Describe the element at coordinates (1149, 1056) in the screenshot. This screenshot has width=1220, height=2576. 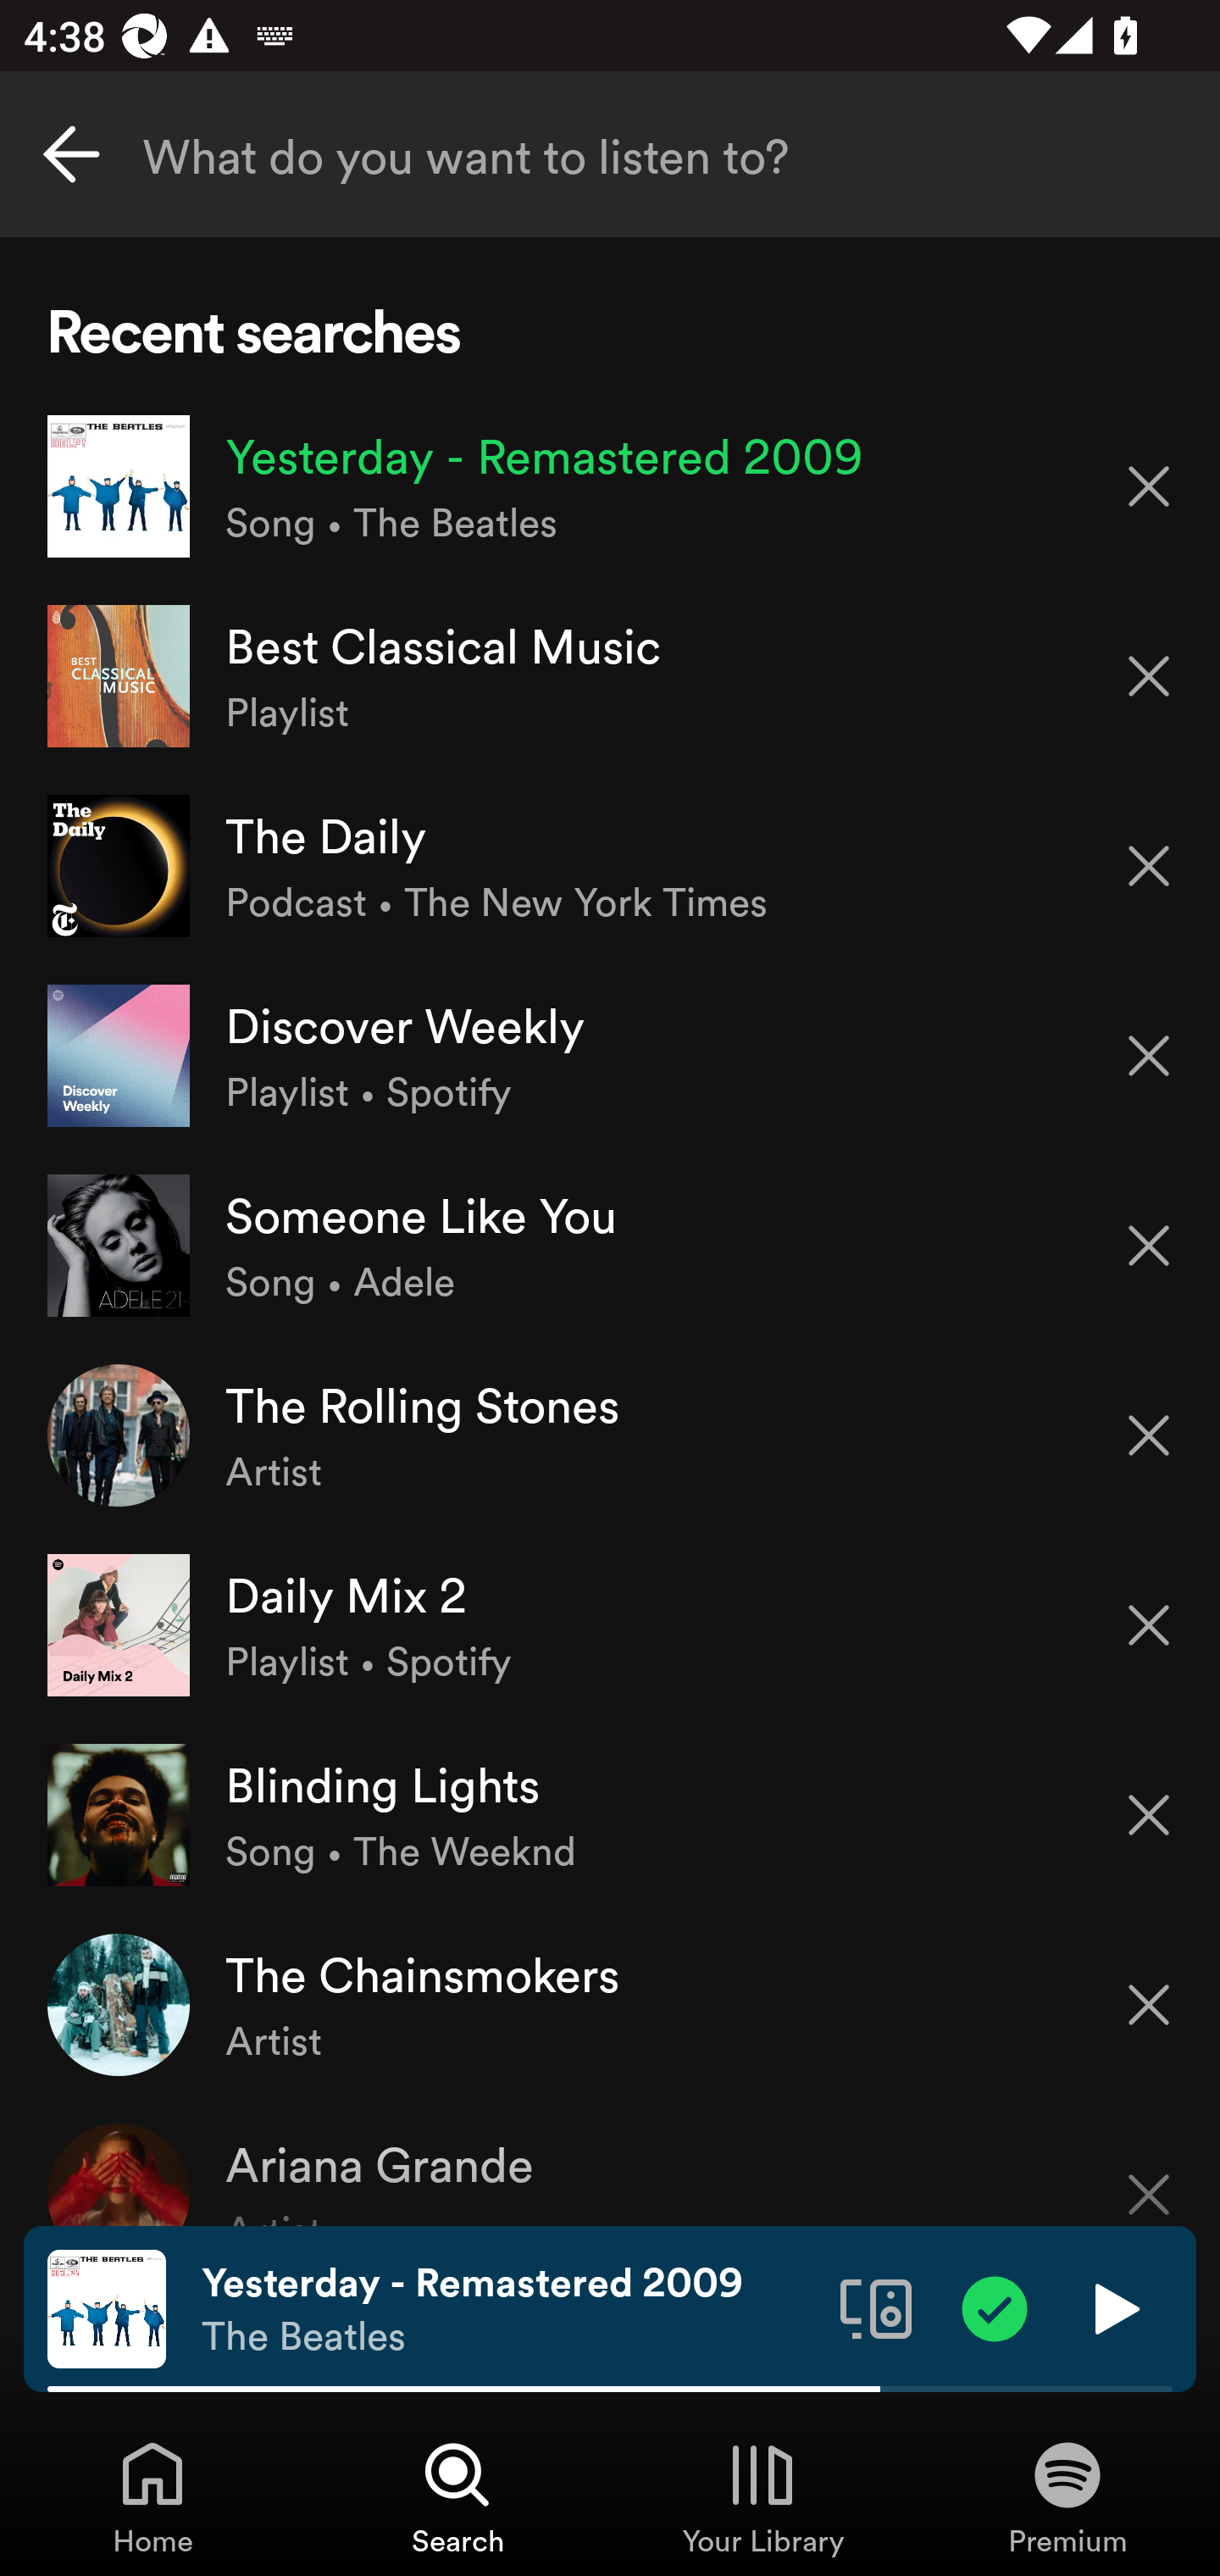
I see `Remove` at that location.